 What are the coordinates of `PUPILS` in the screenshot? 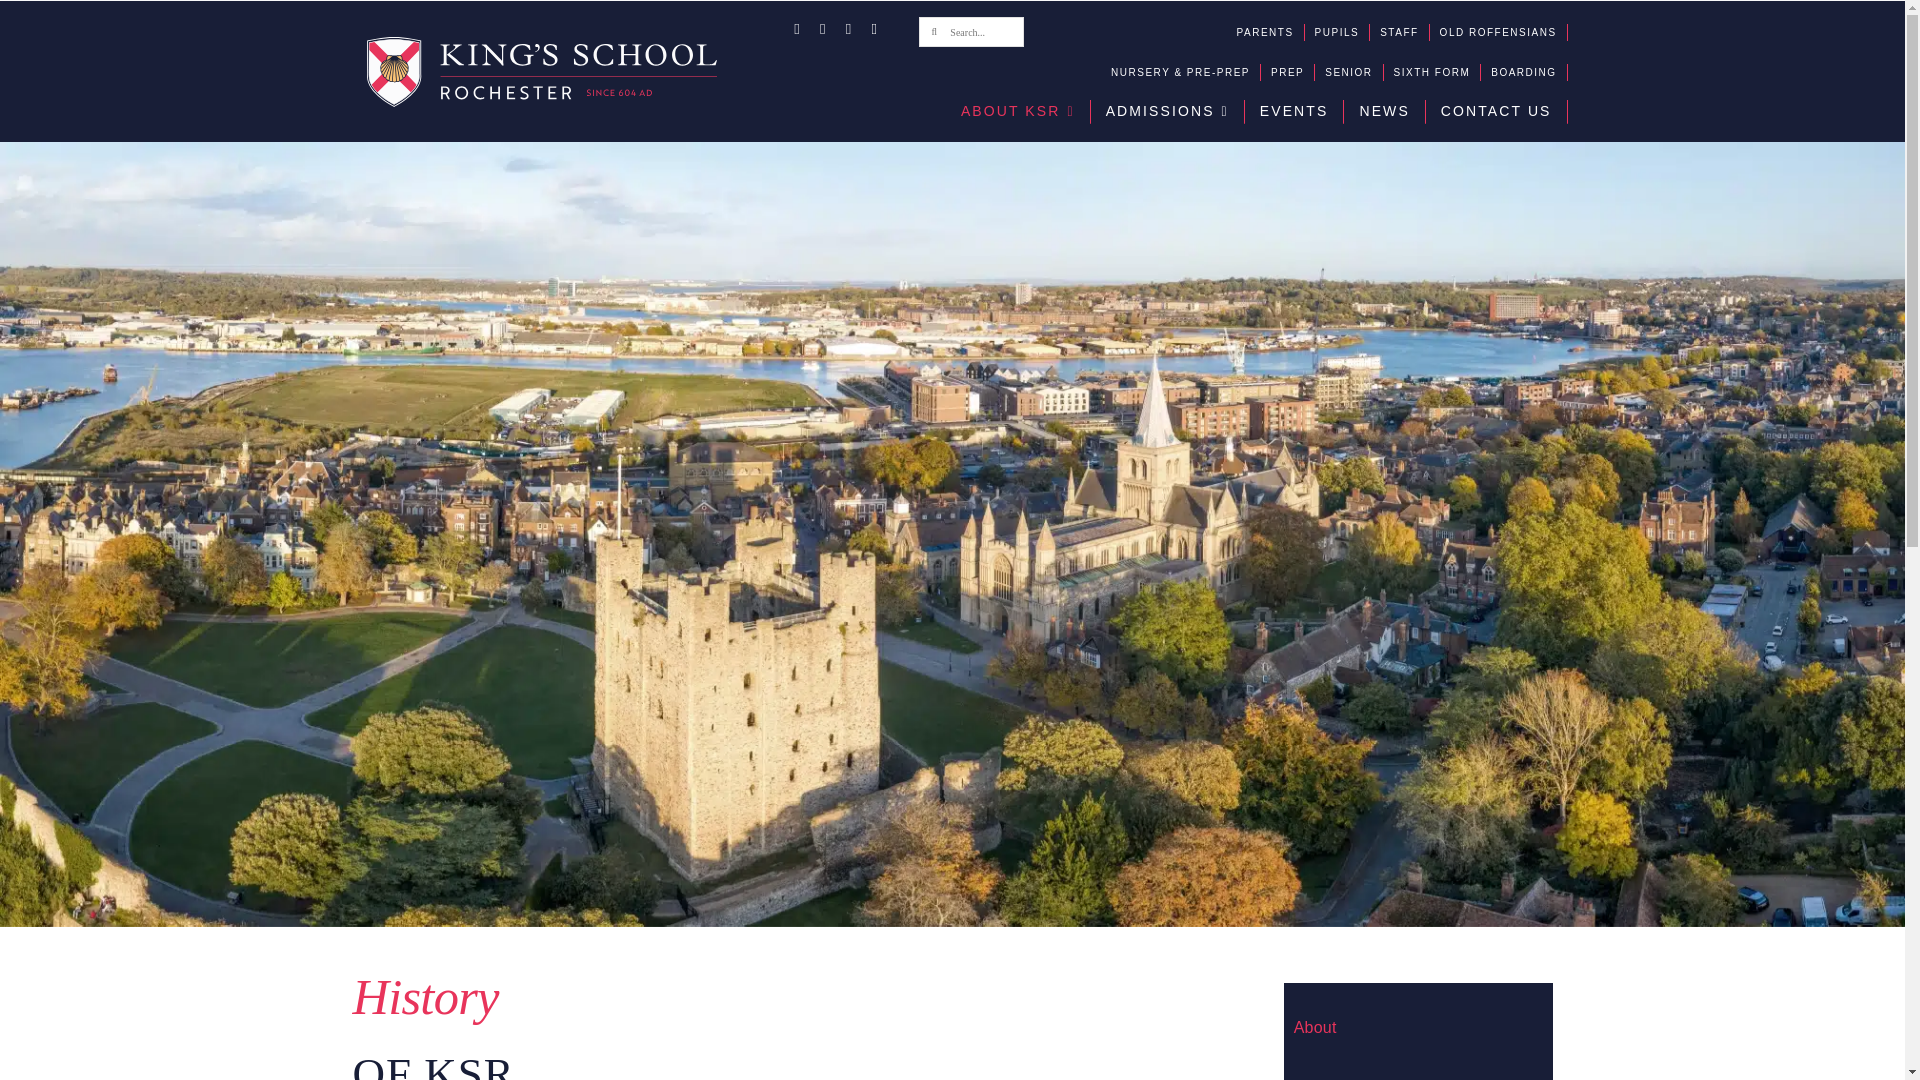 It's located at (1342, 32).